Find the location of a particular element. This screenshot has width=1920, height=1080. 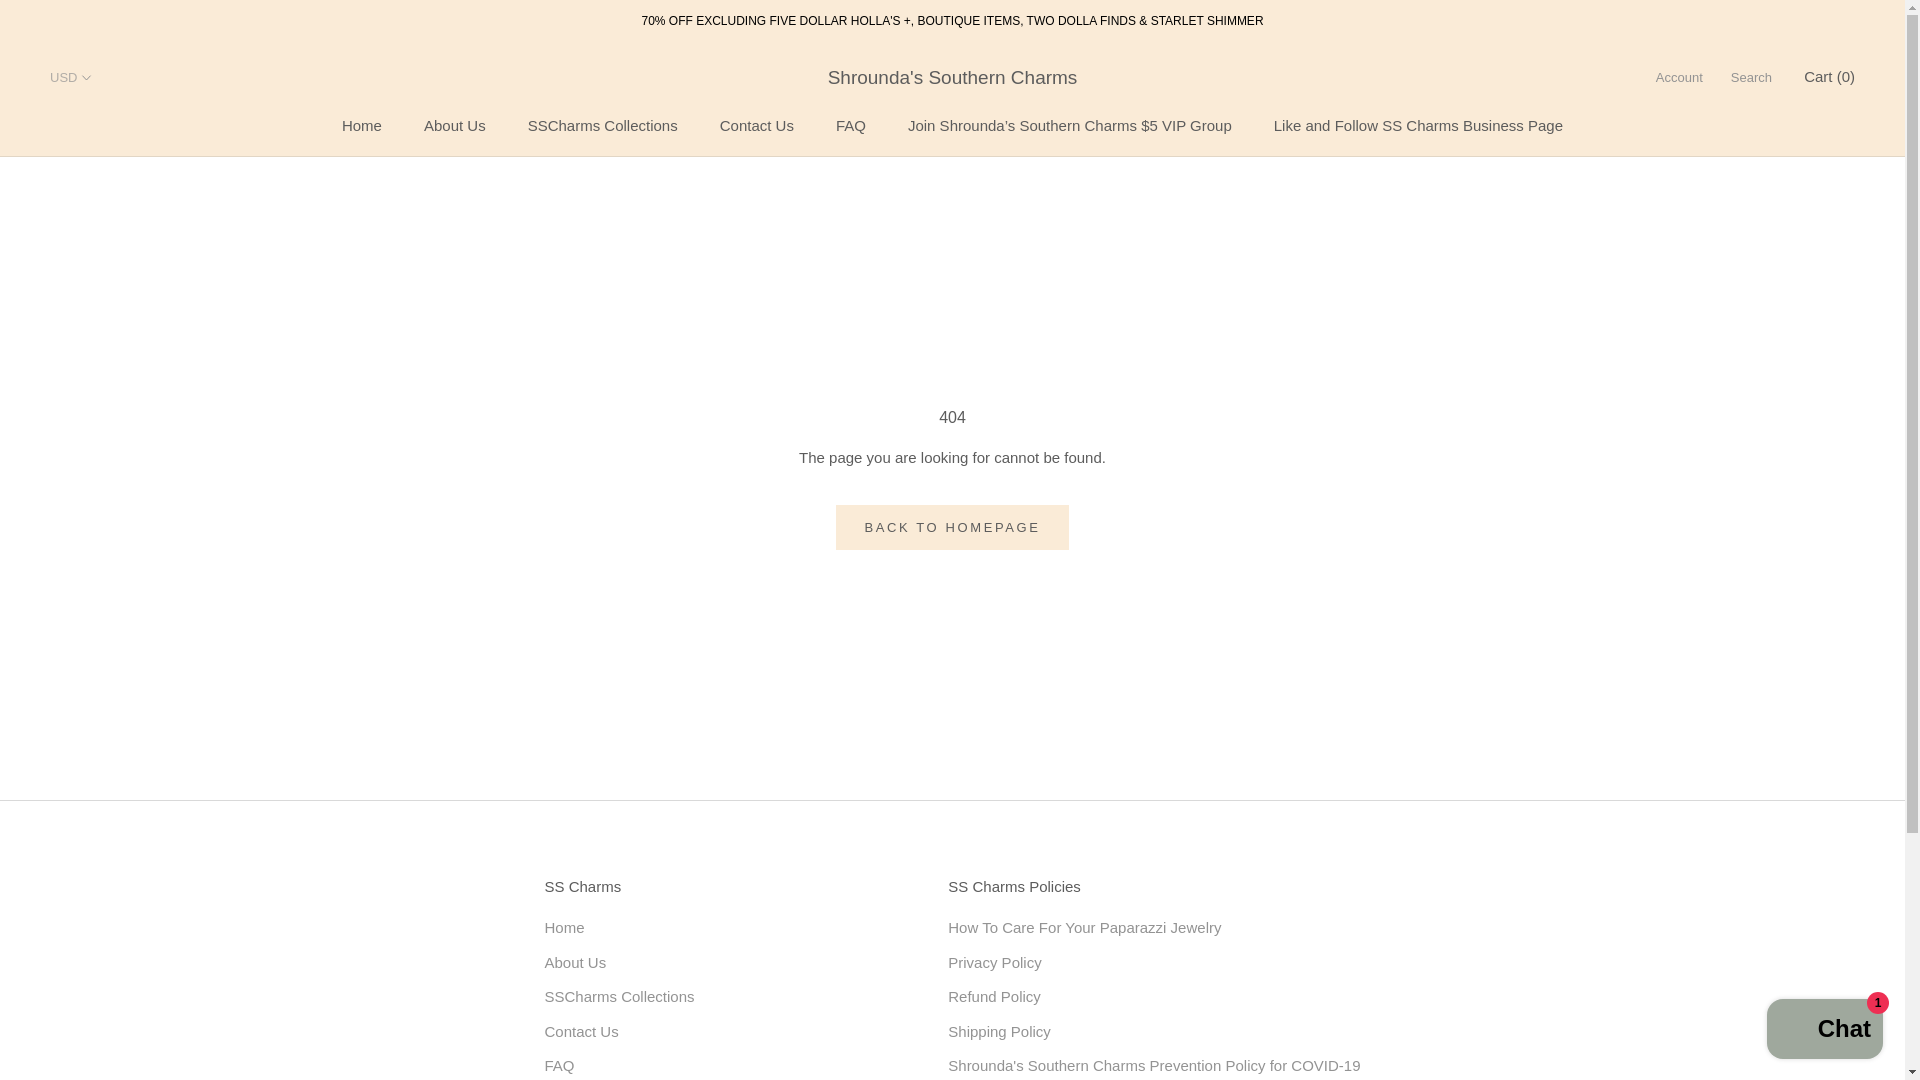

How To Care For Your Paparazzi Jewelry is located at coordinates (705, 928).